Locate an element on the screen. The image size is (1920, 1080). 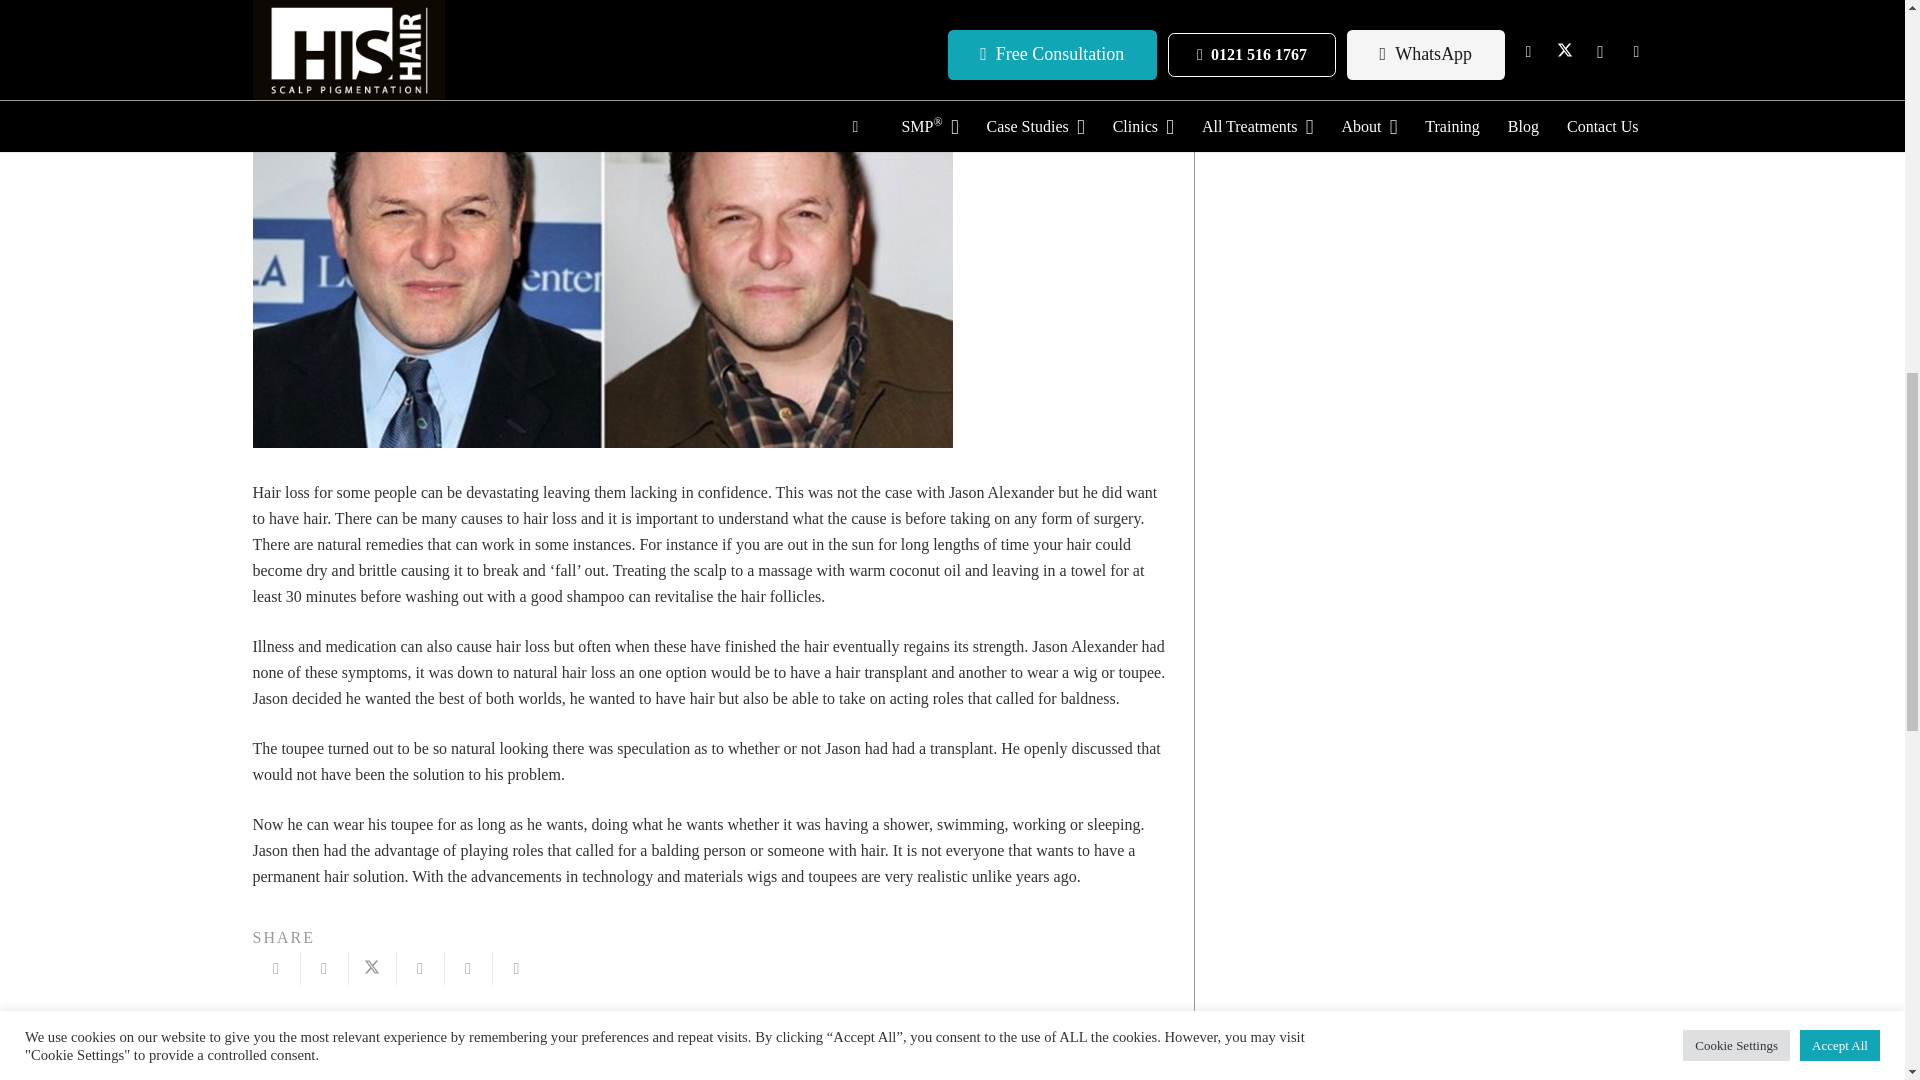
A hair transplant for Calum Best is located at coordinates (480, 1050).